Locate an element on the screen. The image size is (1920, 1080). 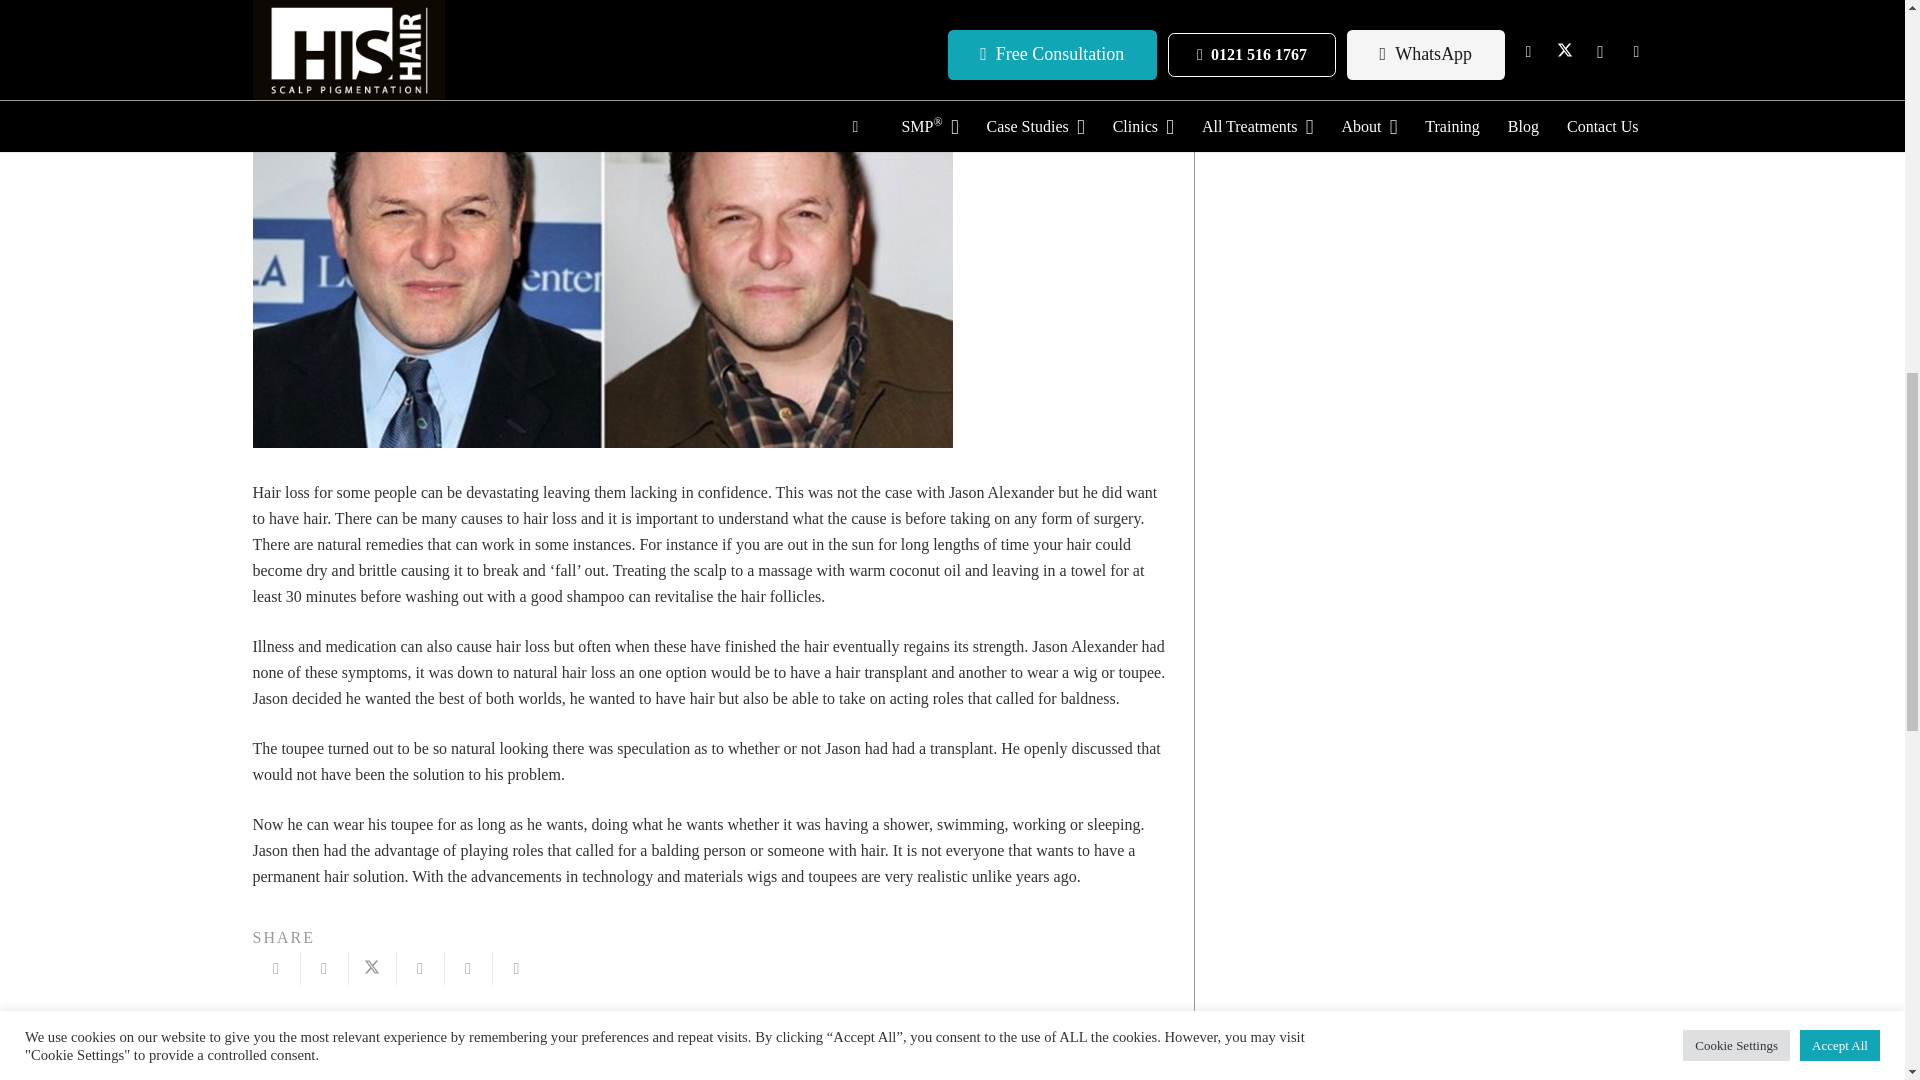
A hair transplant for Calum Best is located at coordinates (480, 1050).